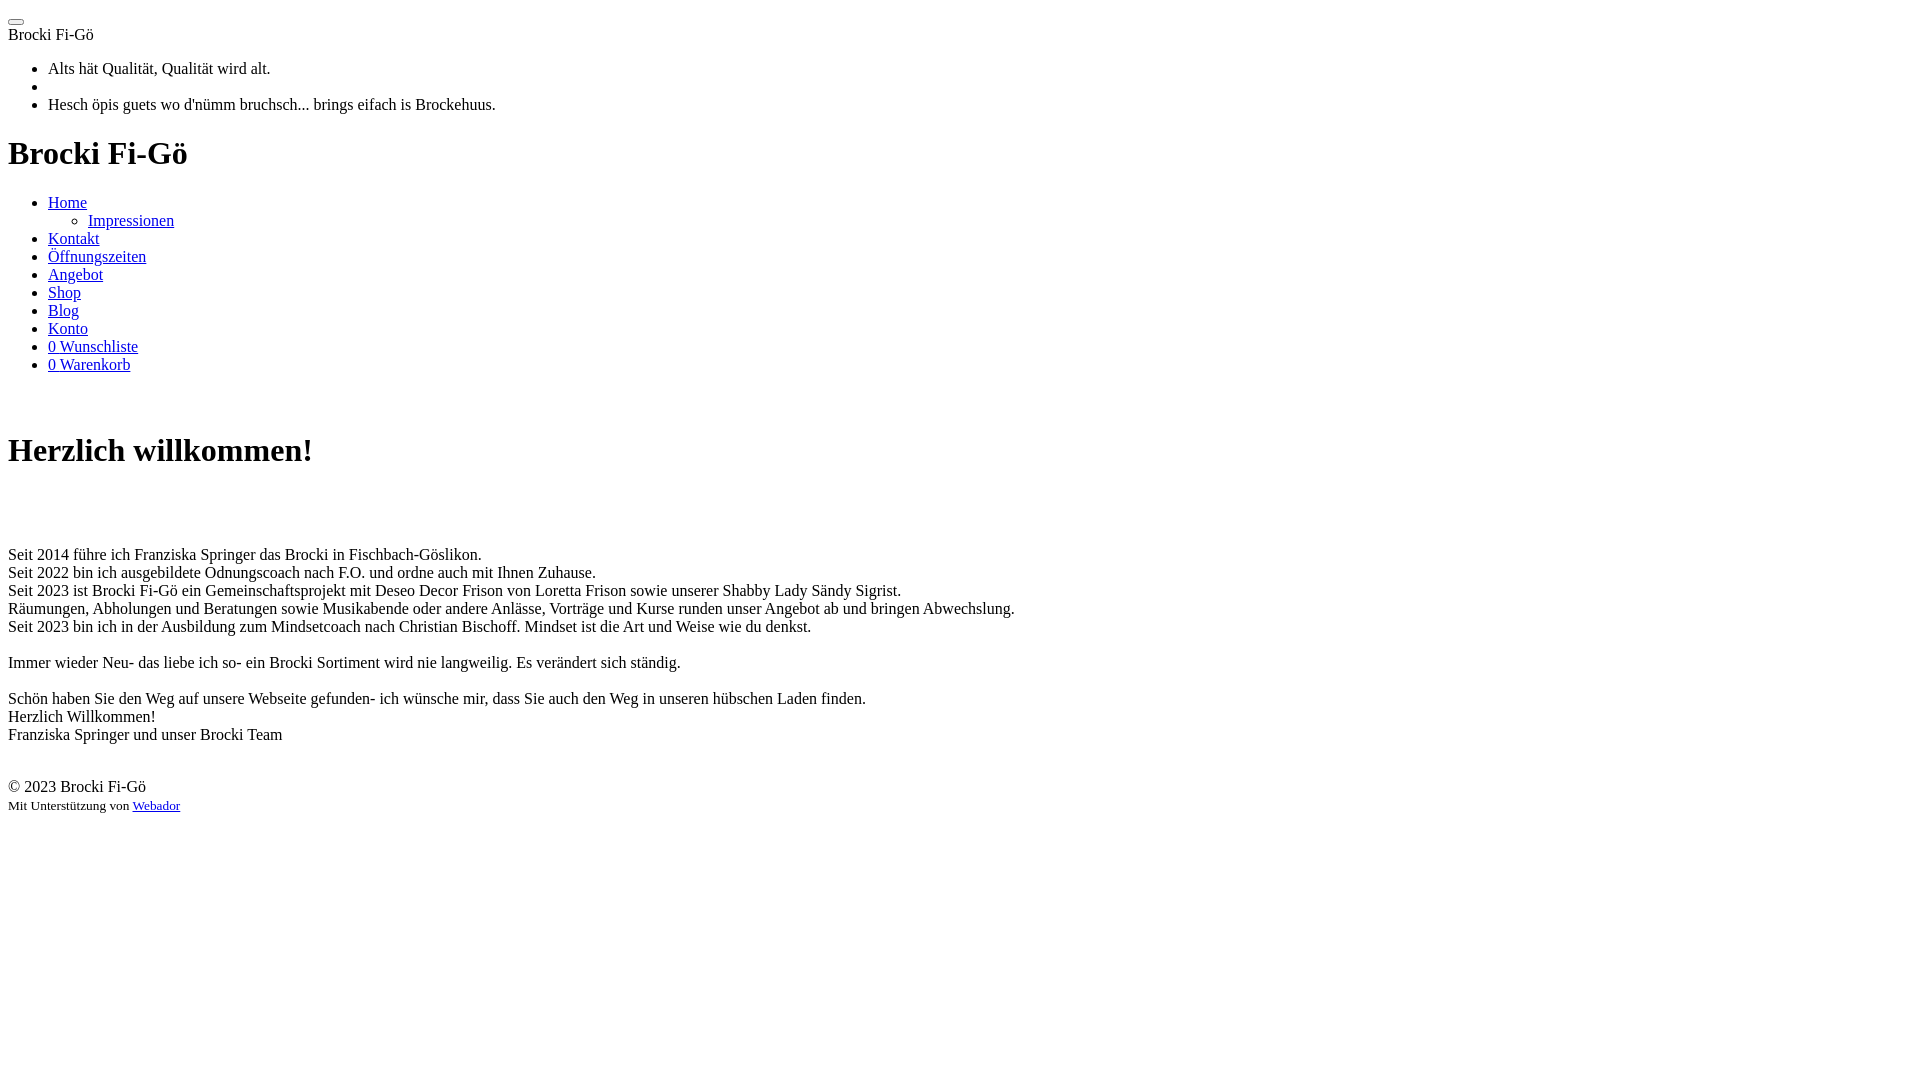 The height and width of the screenshot is (1080, 1920). Describe the element at coordinates (64, 310) in the screenshot. I see `Blog` at that location.